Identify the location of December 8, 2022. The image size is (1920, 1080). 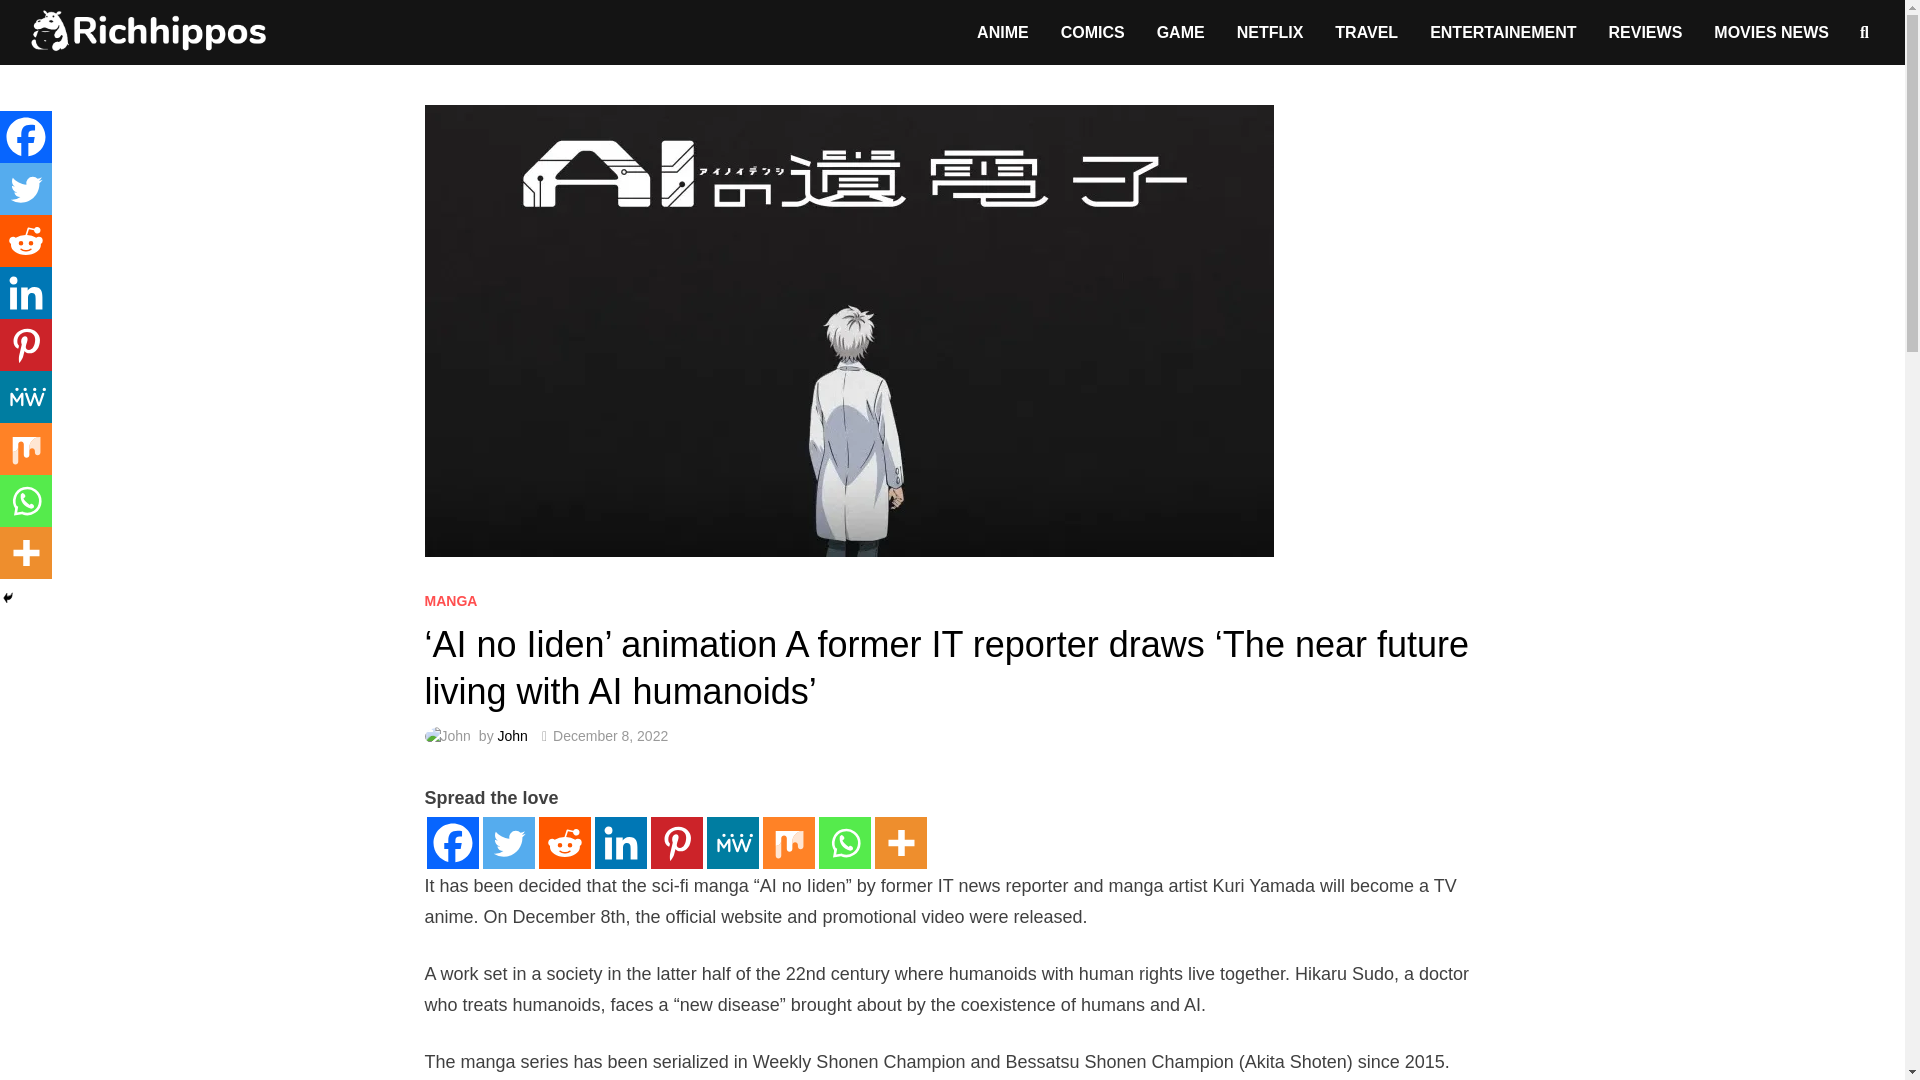
(610, 736).